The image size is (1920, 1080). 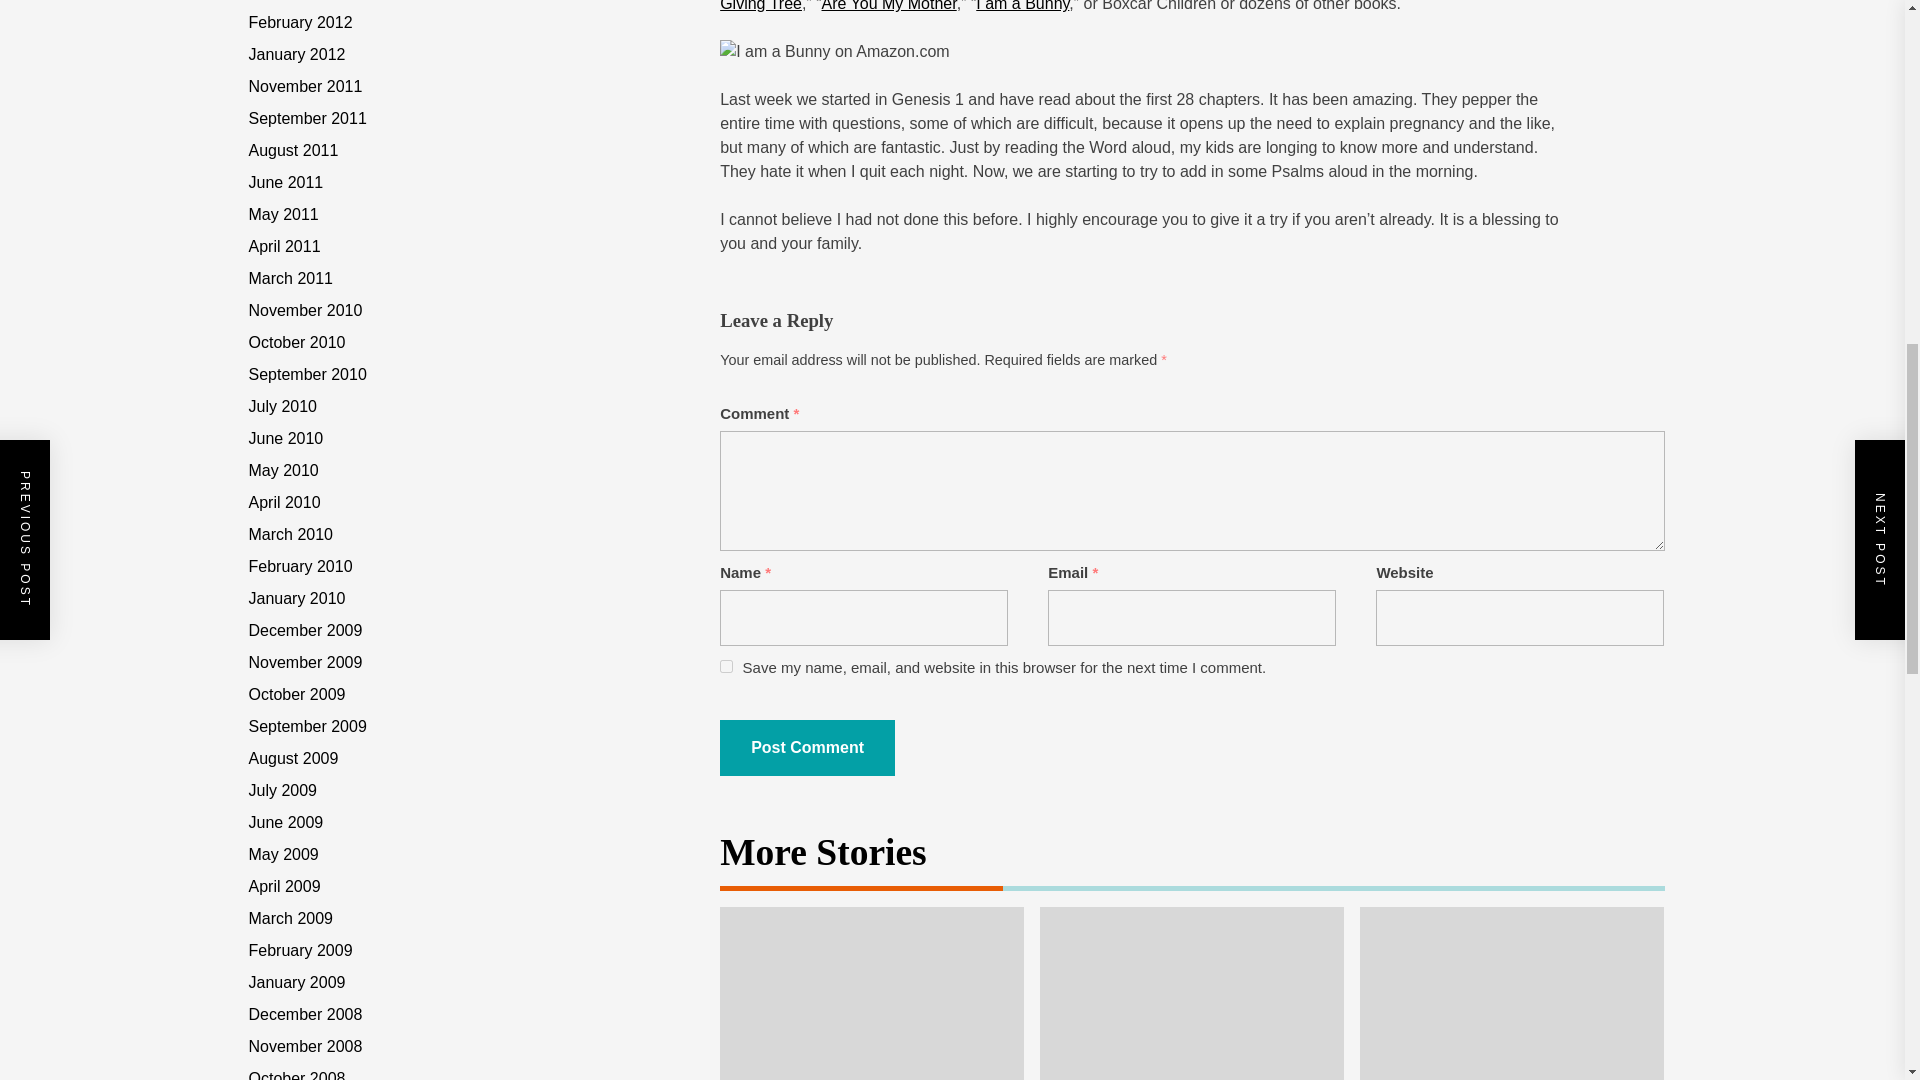 What do you see at coordinates (1136, 6) in the screenshot?
I see `The Giving Tree` at bounding box center [1136, 6].